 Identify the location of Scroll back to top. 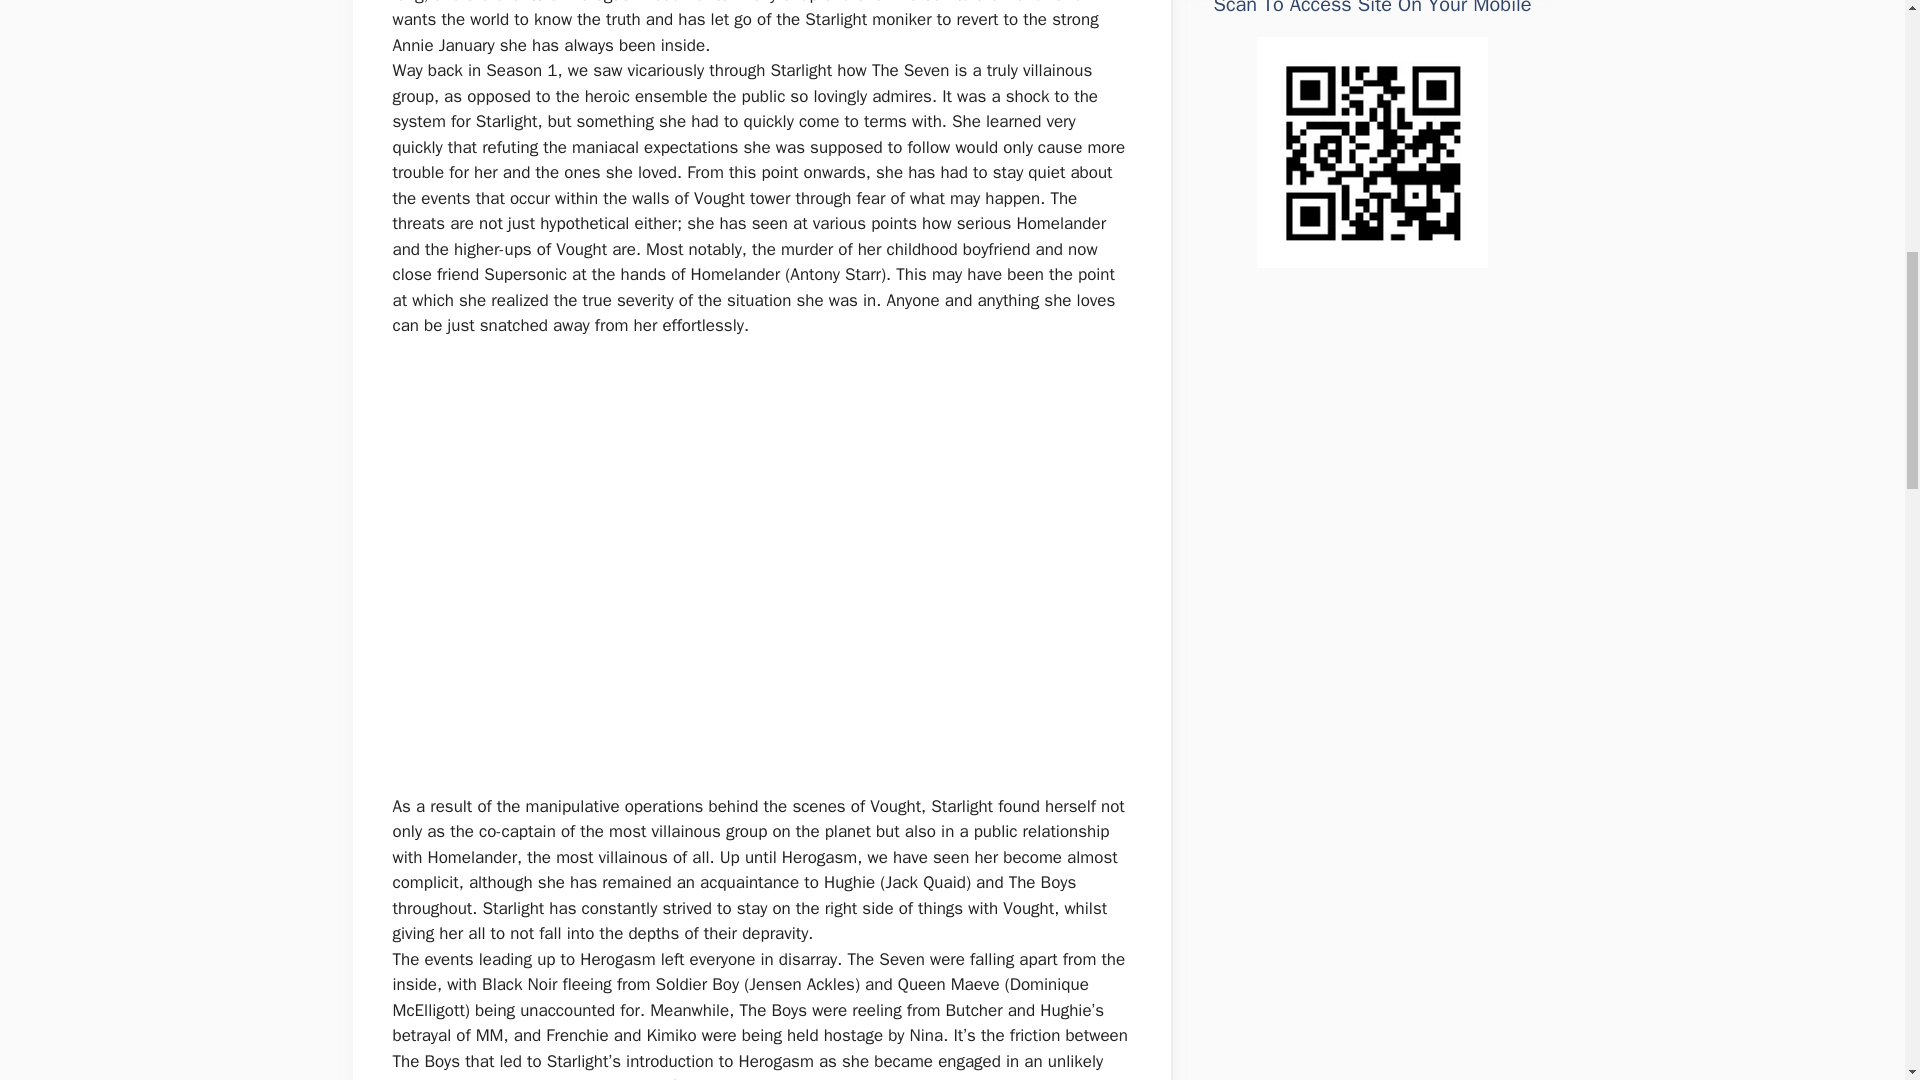
(1855, 949).